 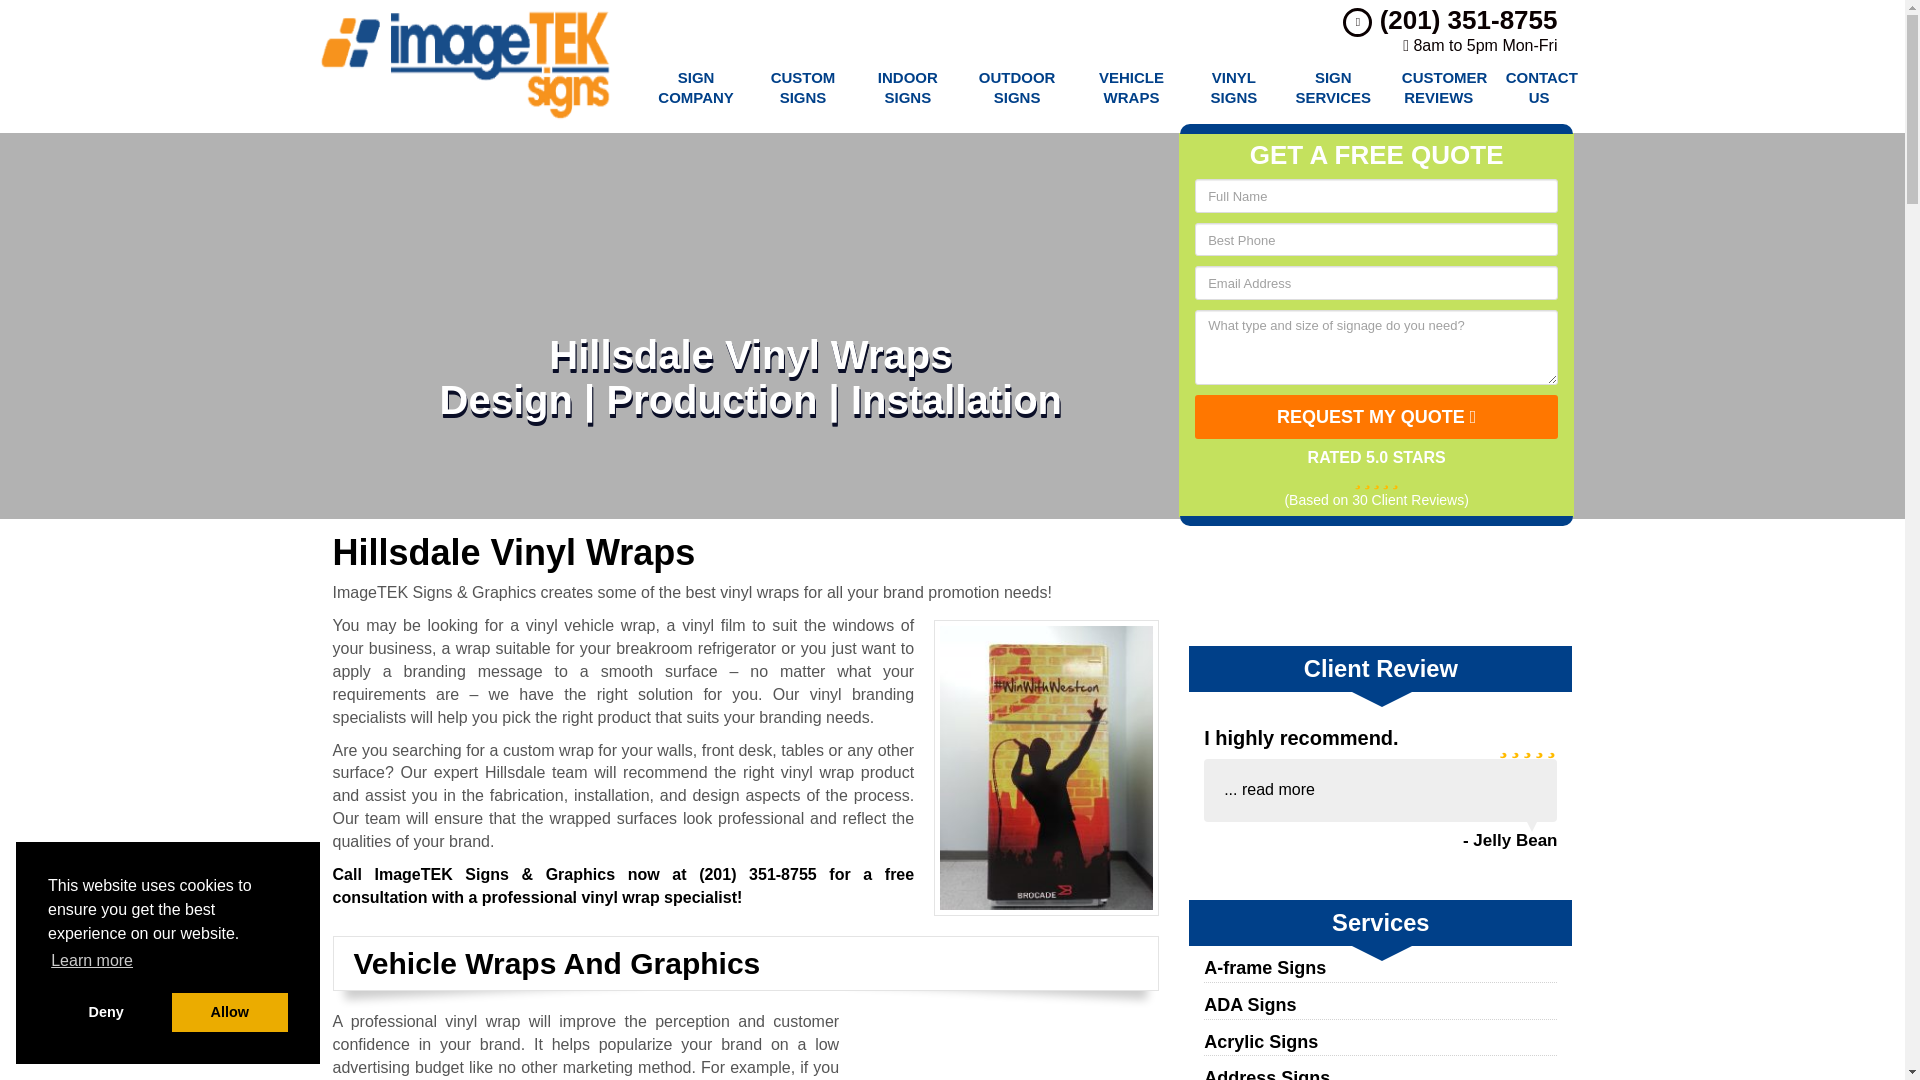 I want to click on Sign Company, so click(x=694, y=88).